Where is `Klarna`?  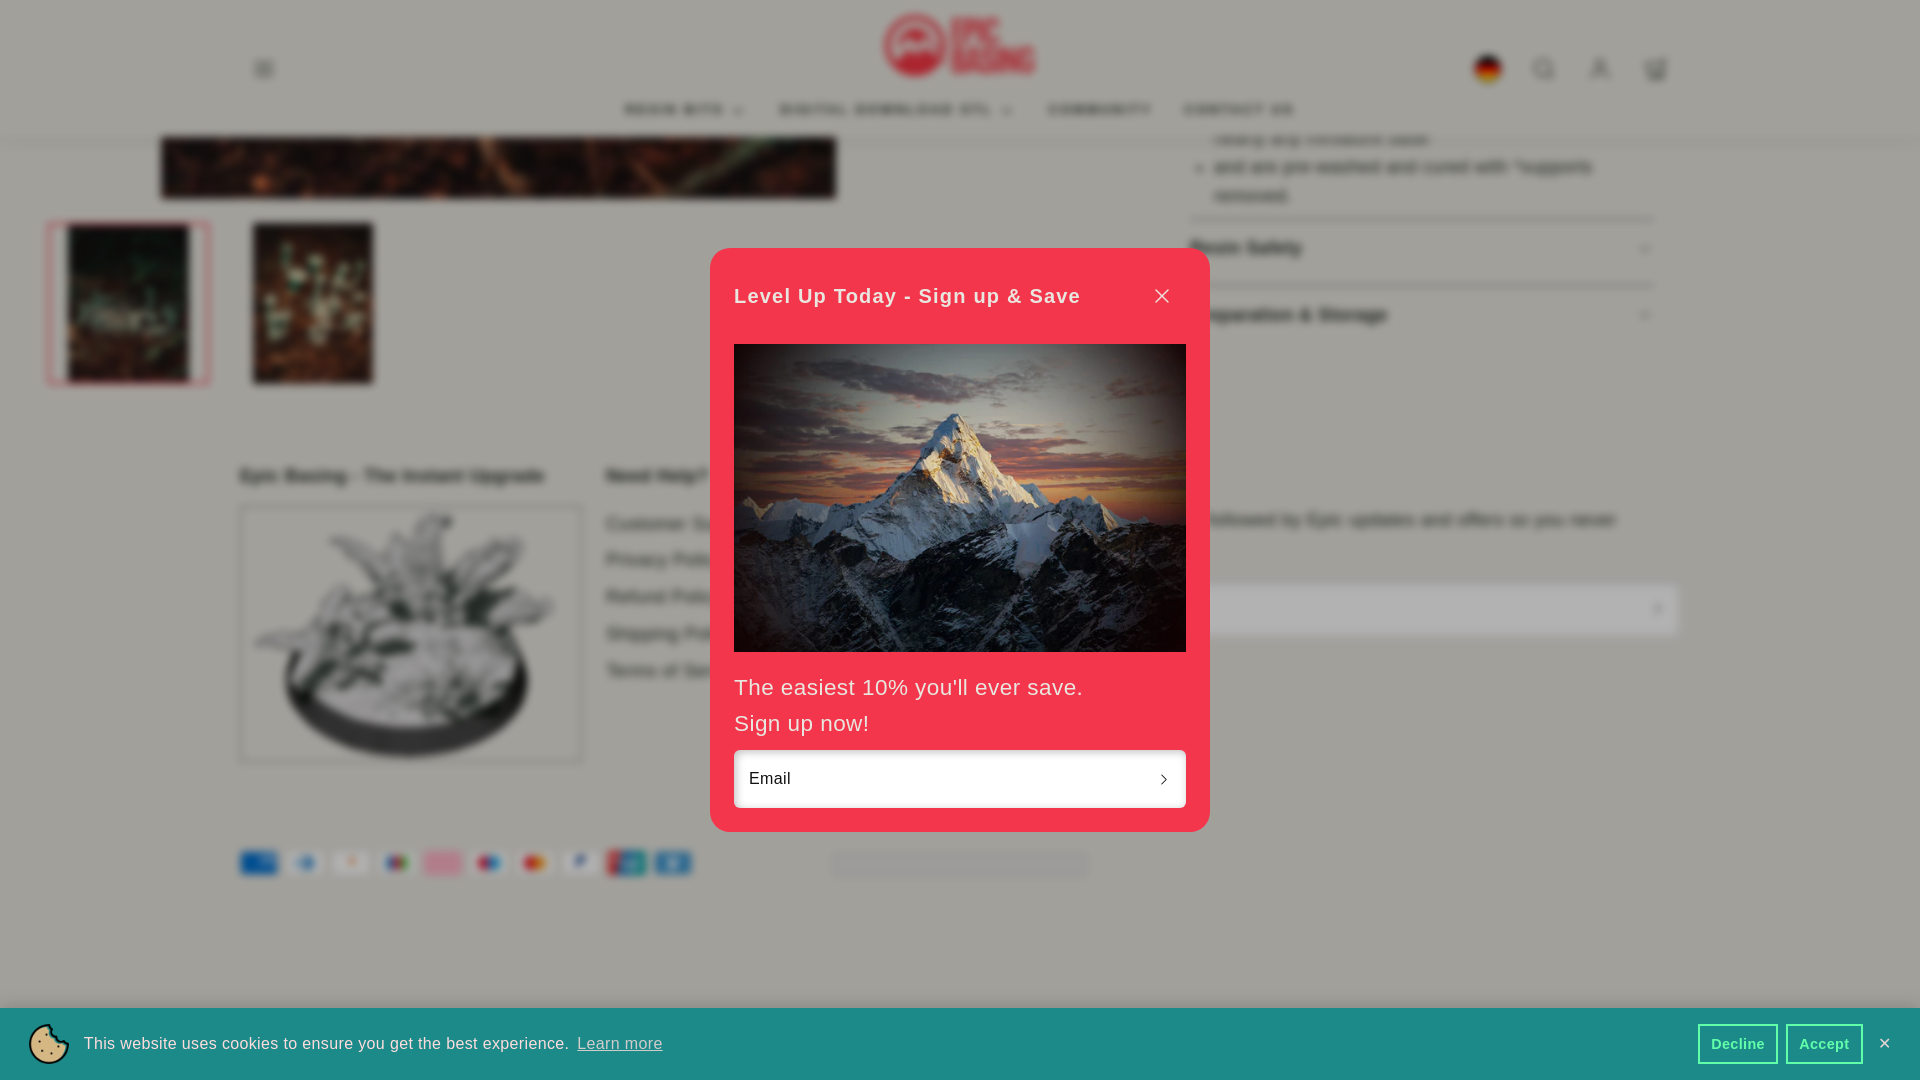
Klarna is located at coordinates (443, 862).